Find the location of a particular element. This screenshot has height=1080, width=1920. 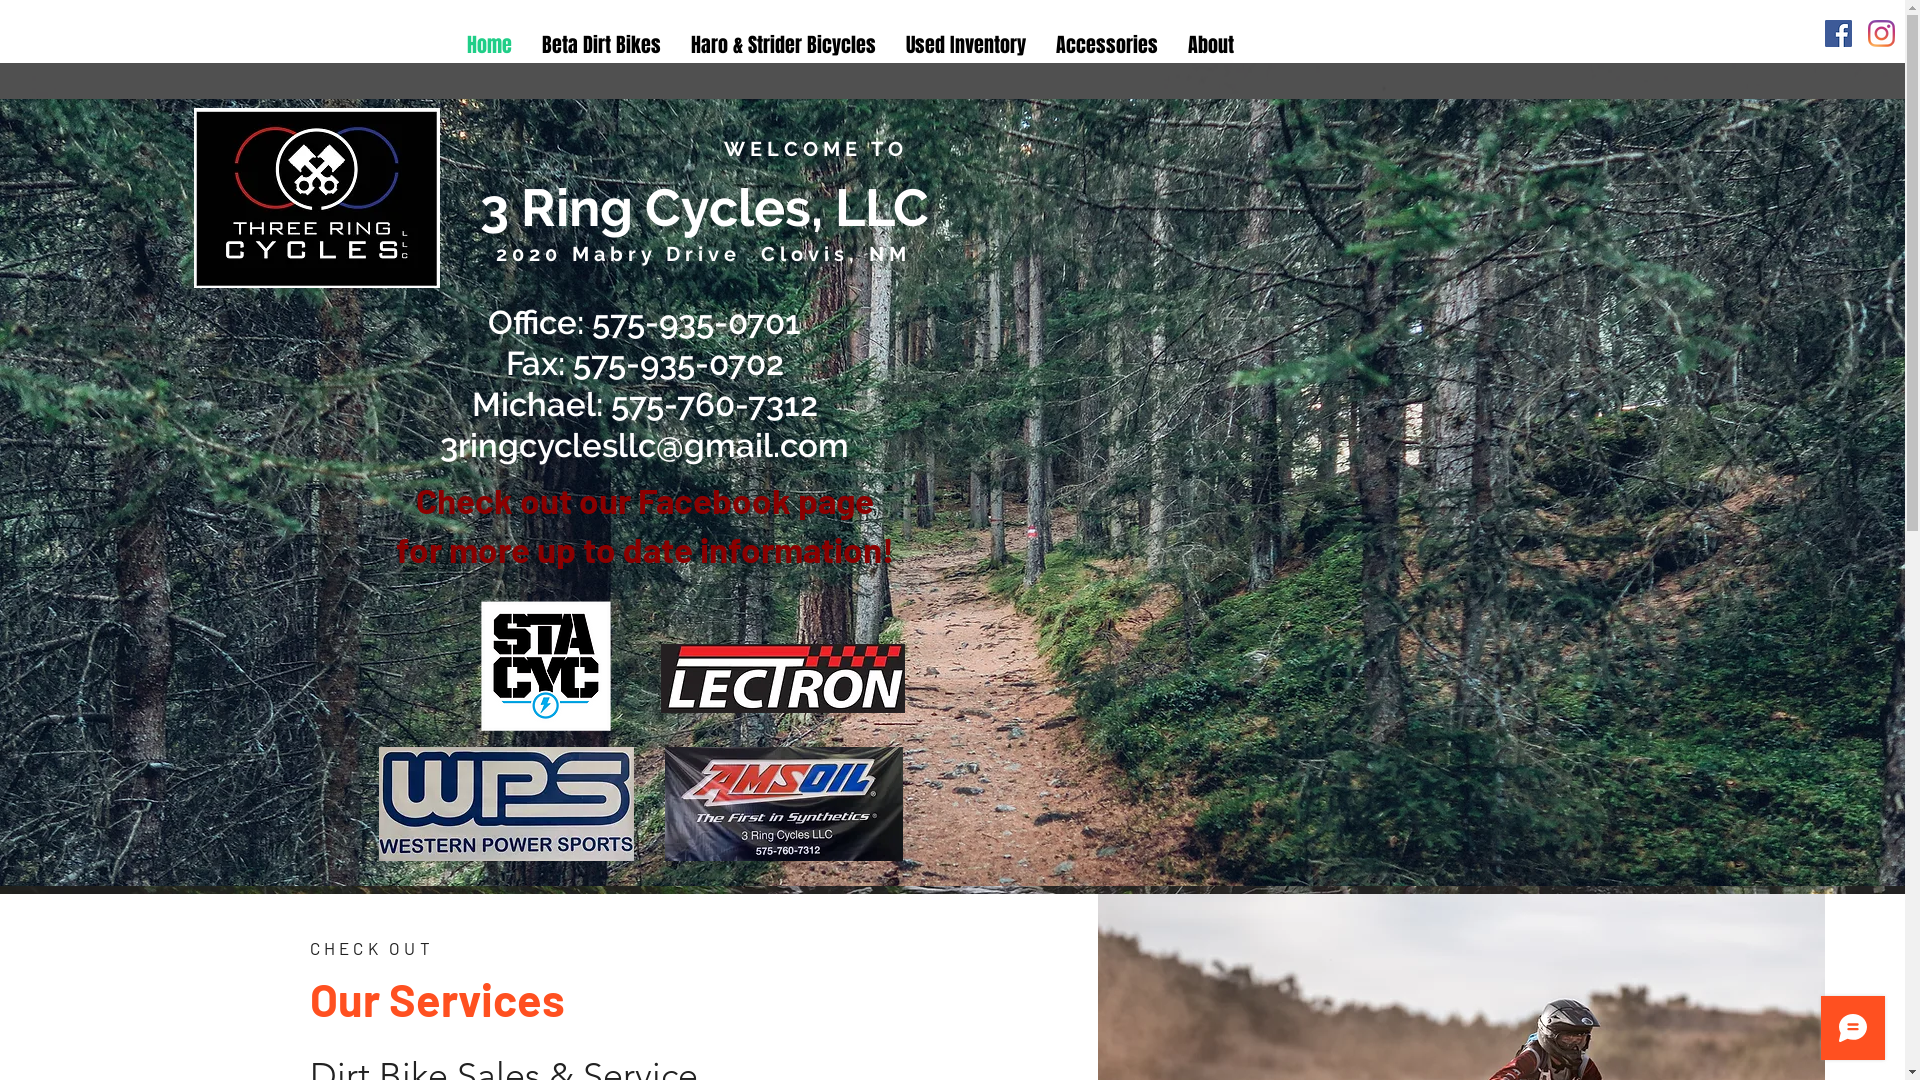

Haro & Strider Bicycles is located at coordinates (784, 45).